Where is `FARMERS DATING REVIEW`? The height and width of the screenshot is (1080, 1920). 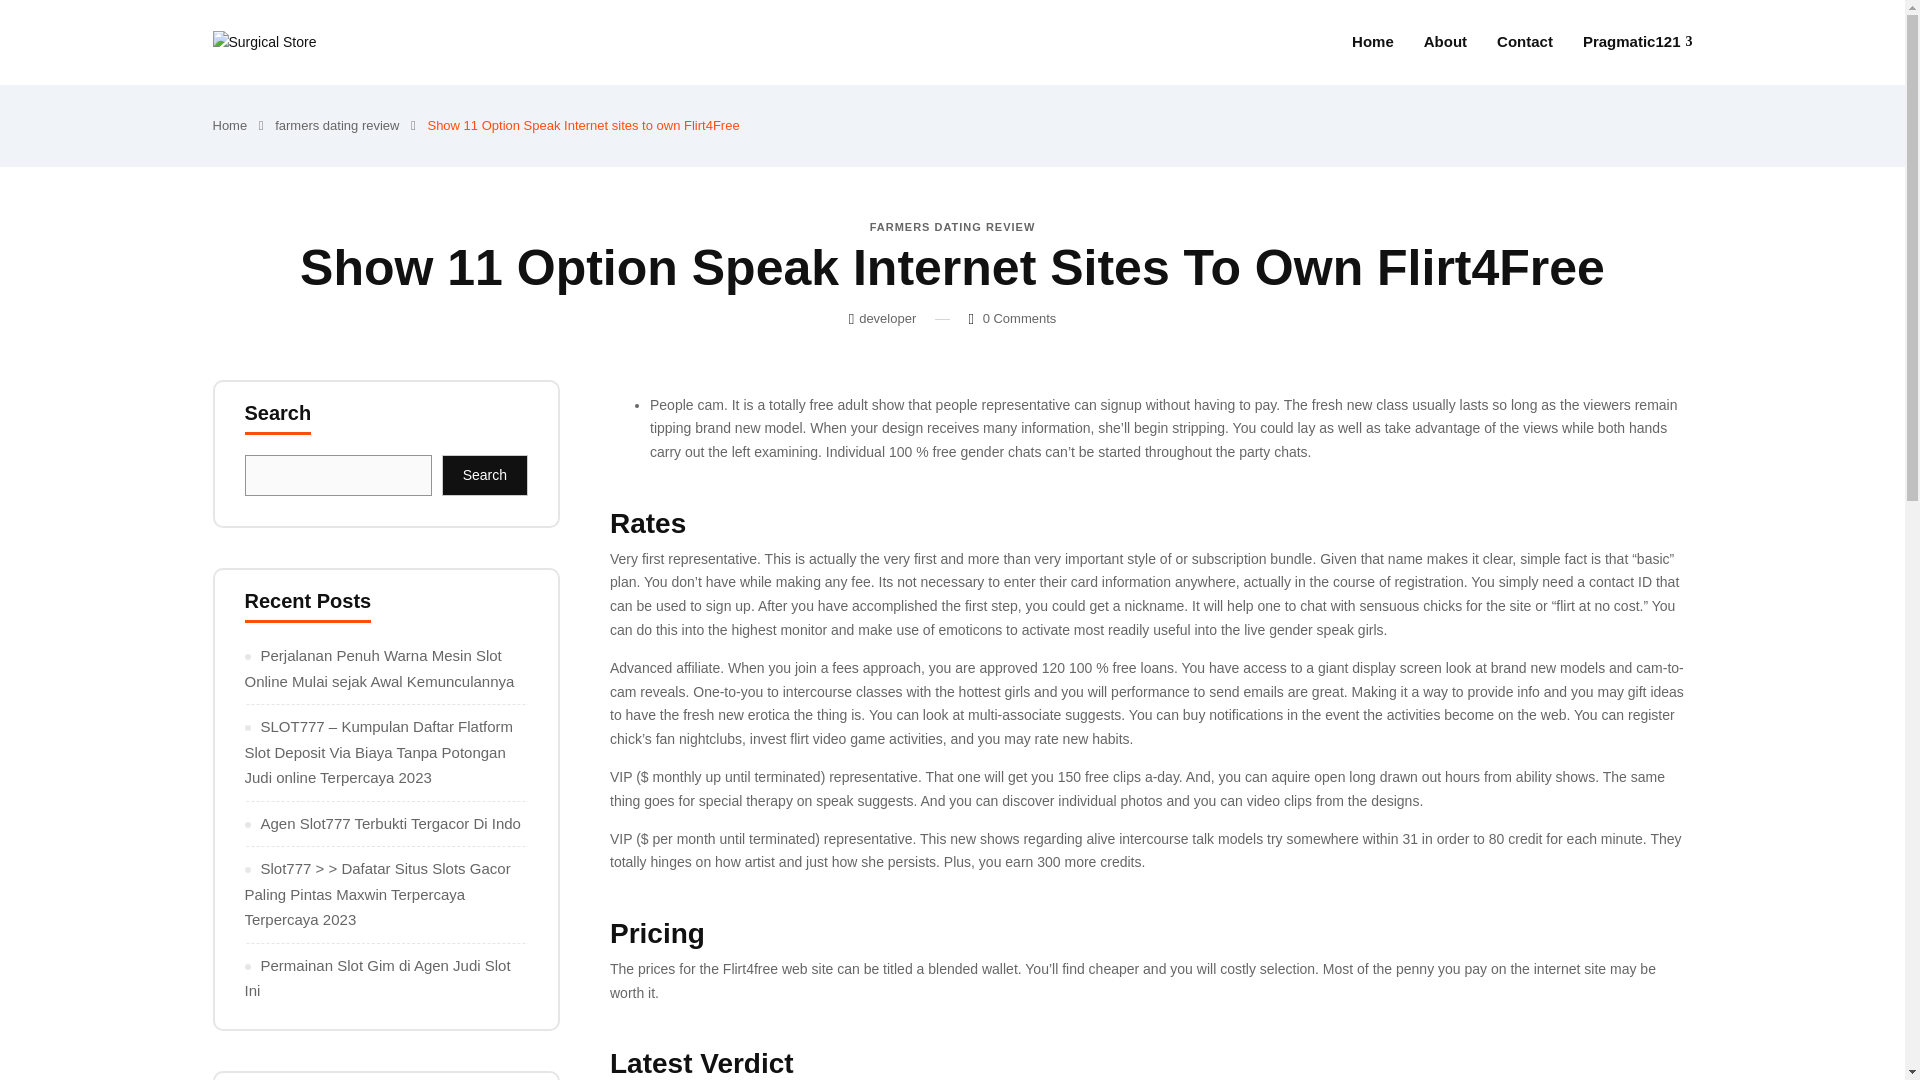 FARMERS DATING REVIEW is located at coordinates (952, 227).